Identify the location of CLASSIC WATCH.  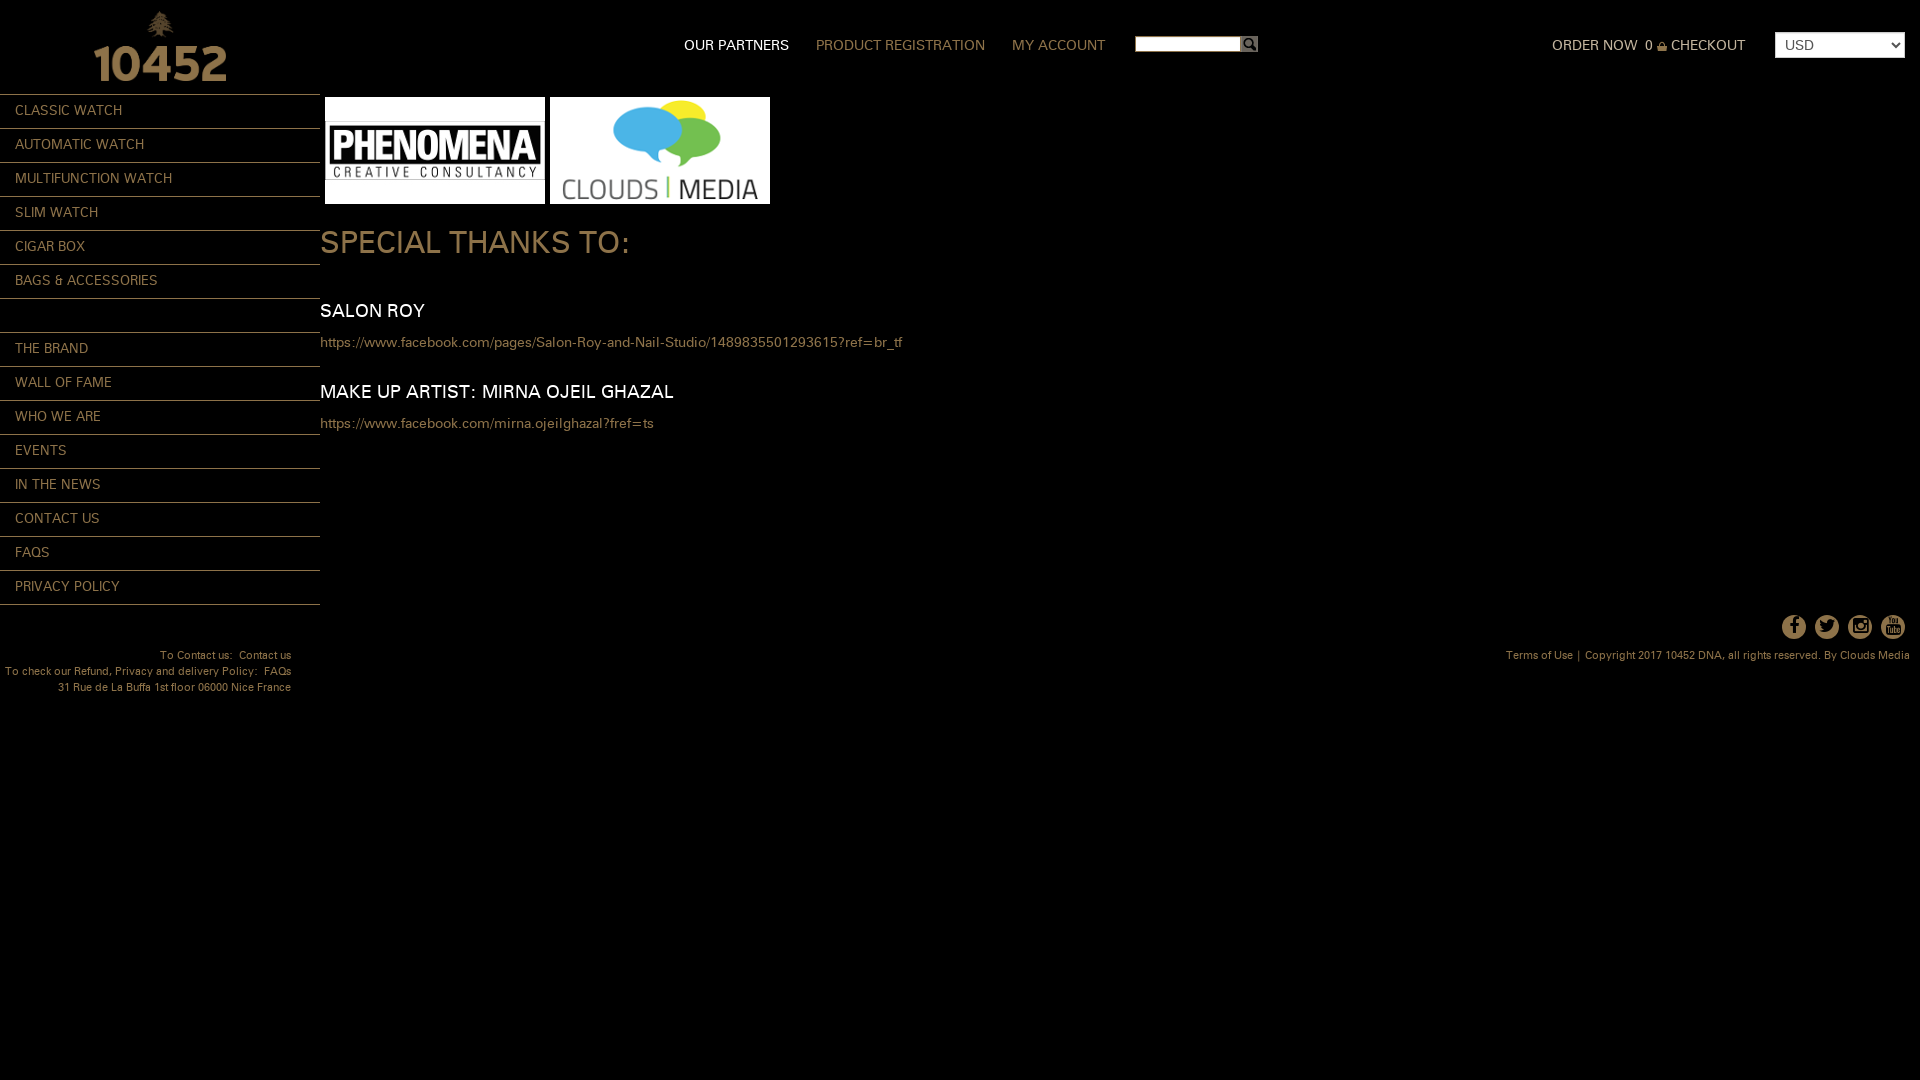
(160, 112).